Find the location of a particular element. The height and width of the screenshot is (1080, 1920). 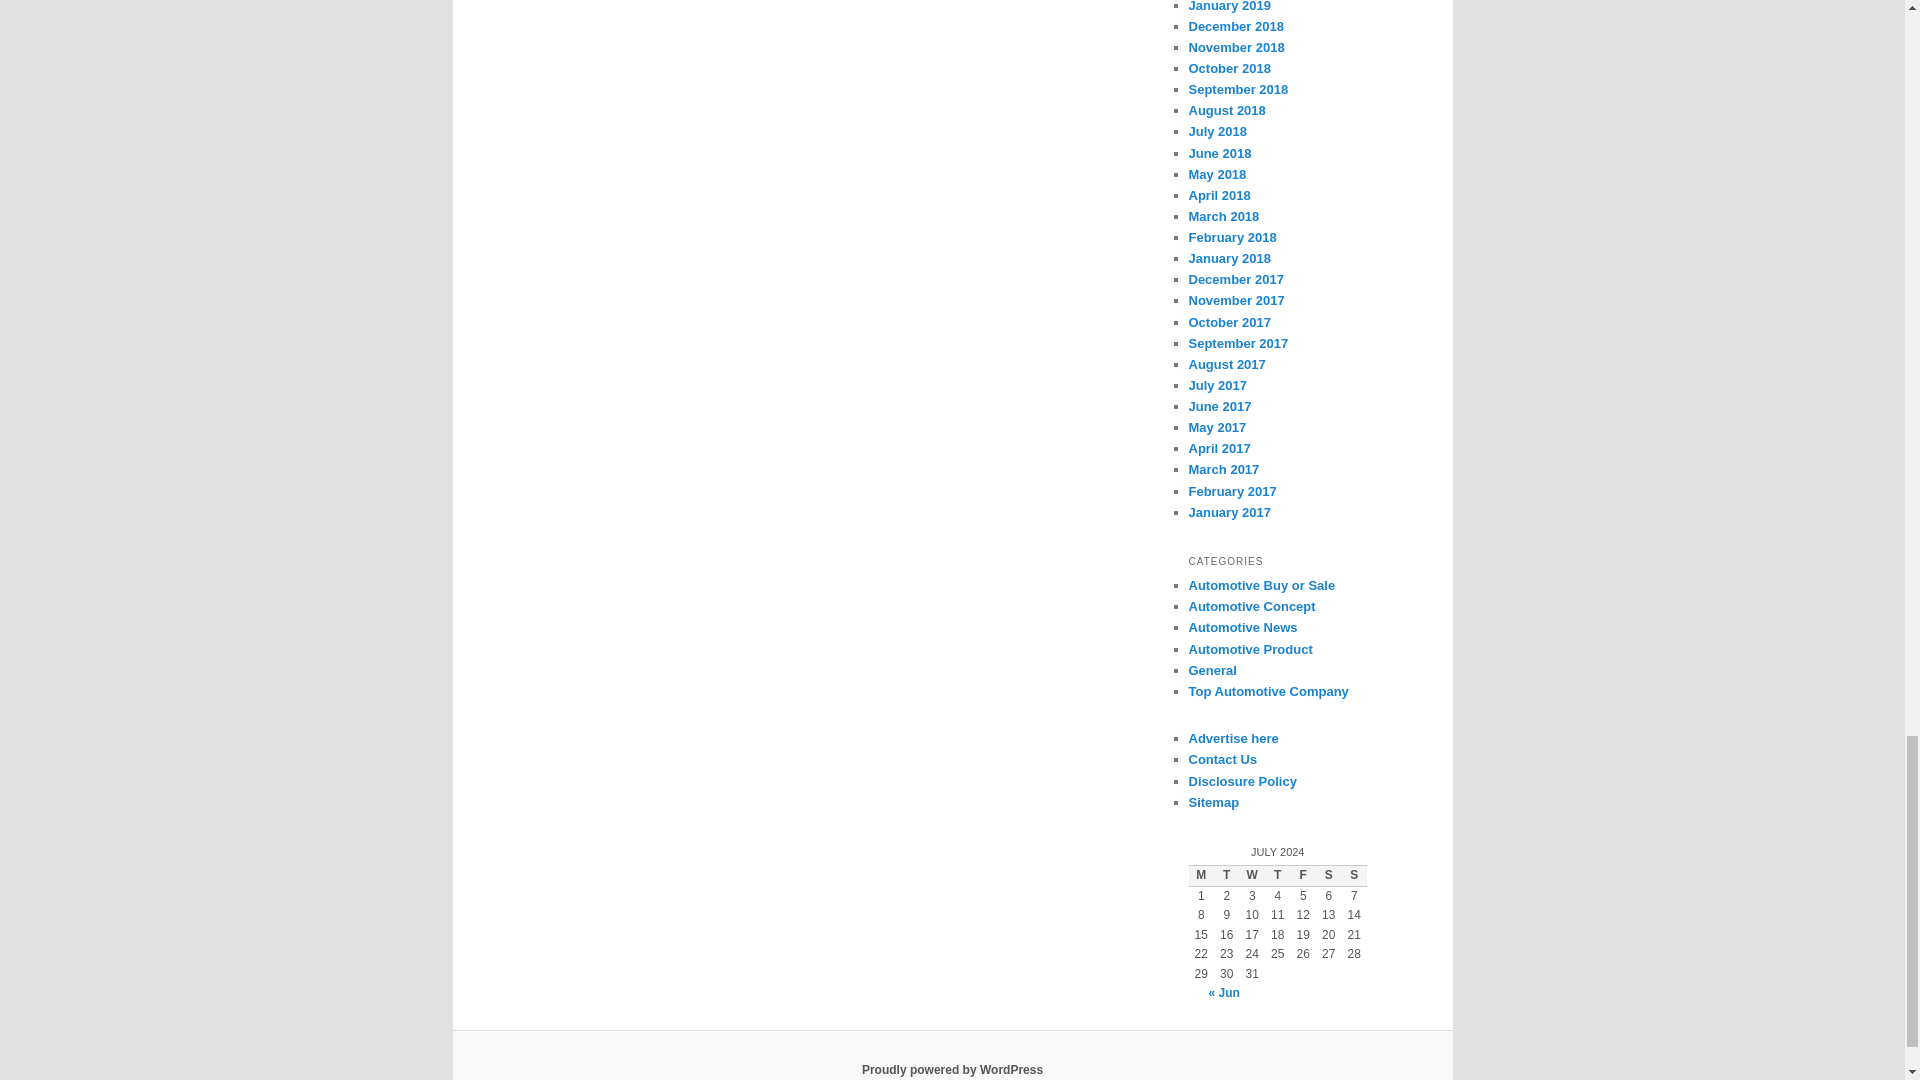

Wednesday is located at coordinates (1252, 876).